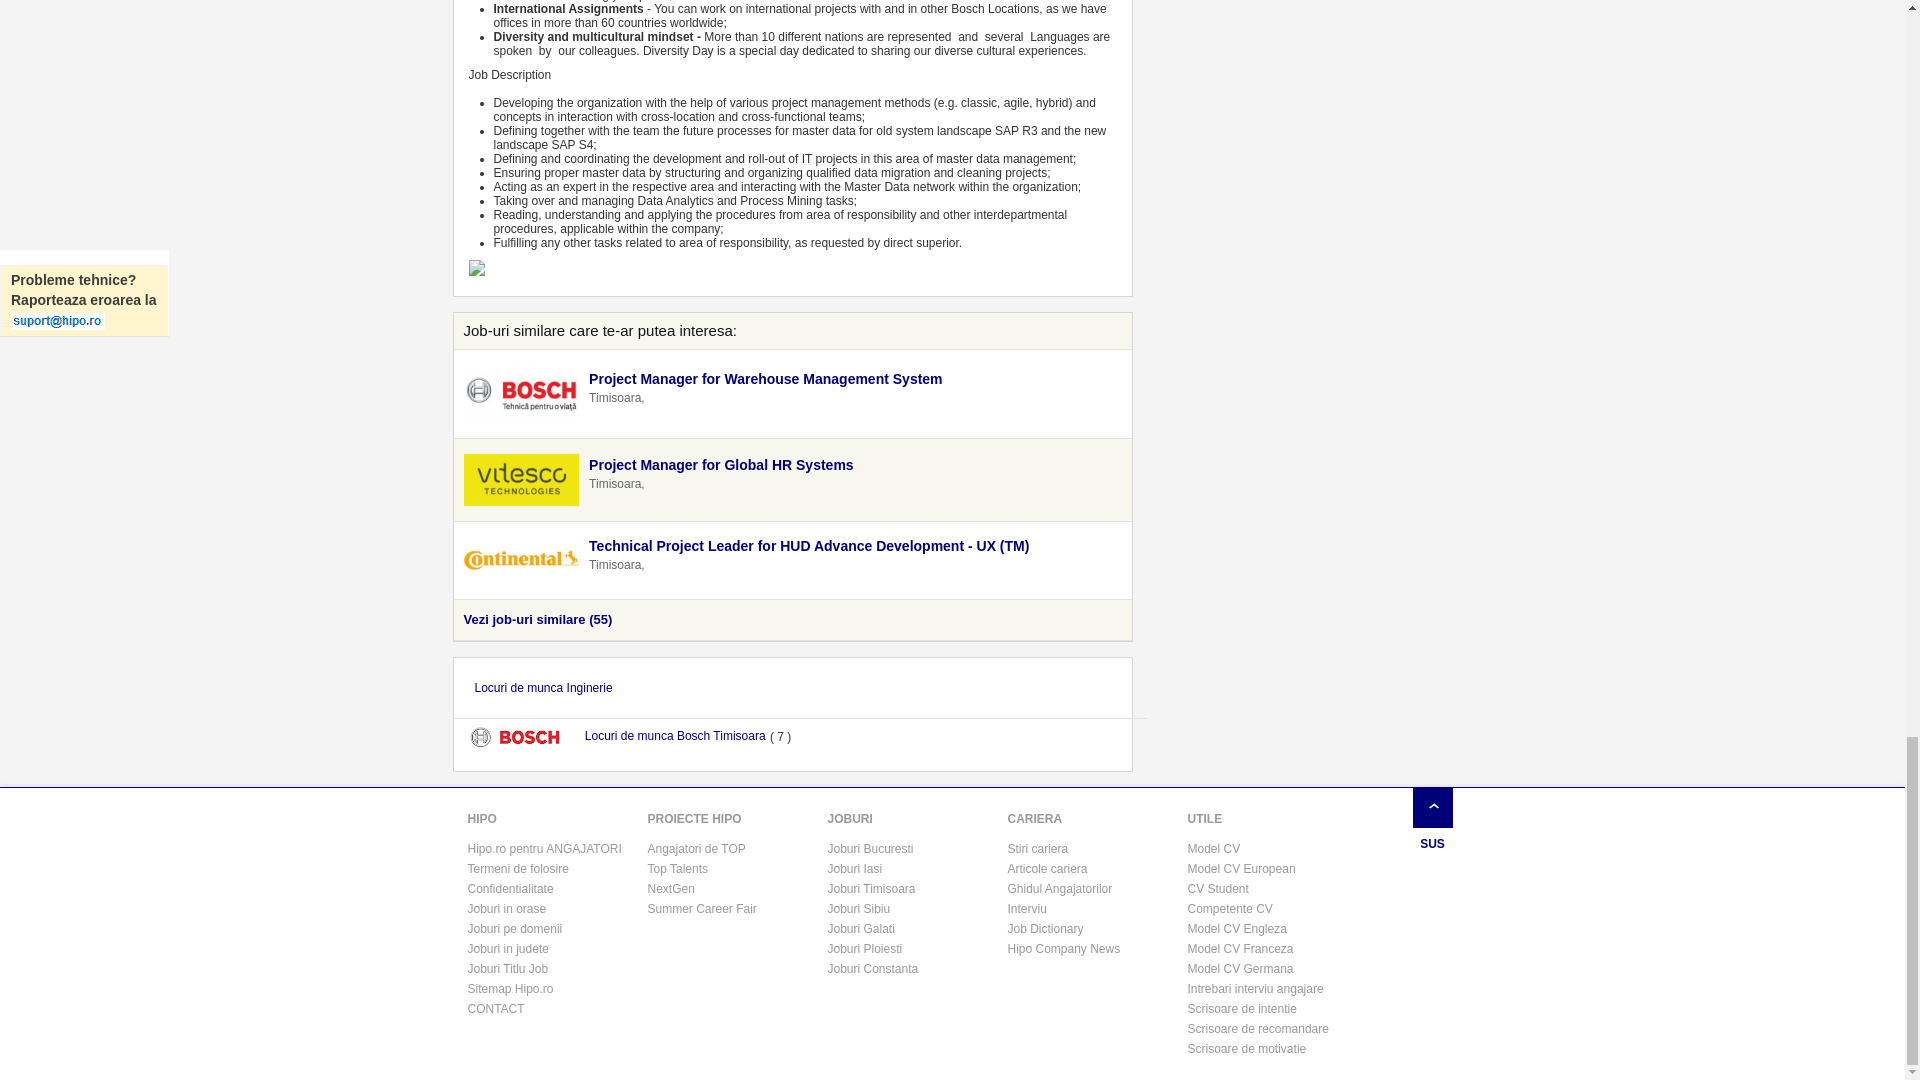 The width and height of the screenshot is (1920, 1080). I want to click on Locuri de munca Inginerie, so click(544, 688).